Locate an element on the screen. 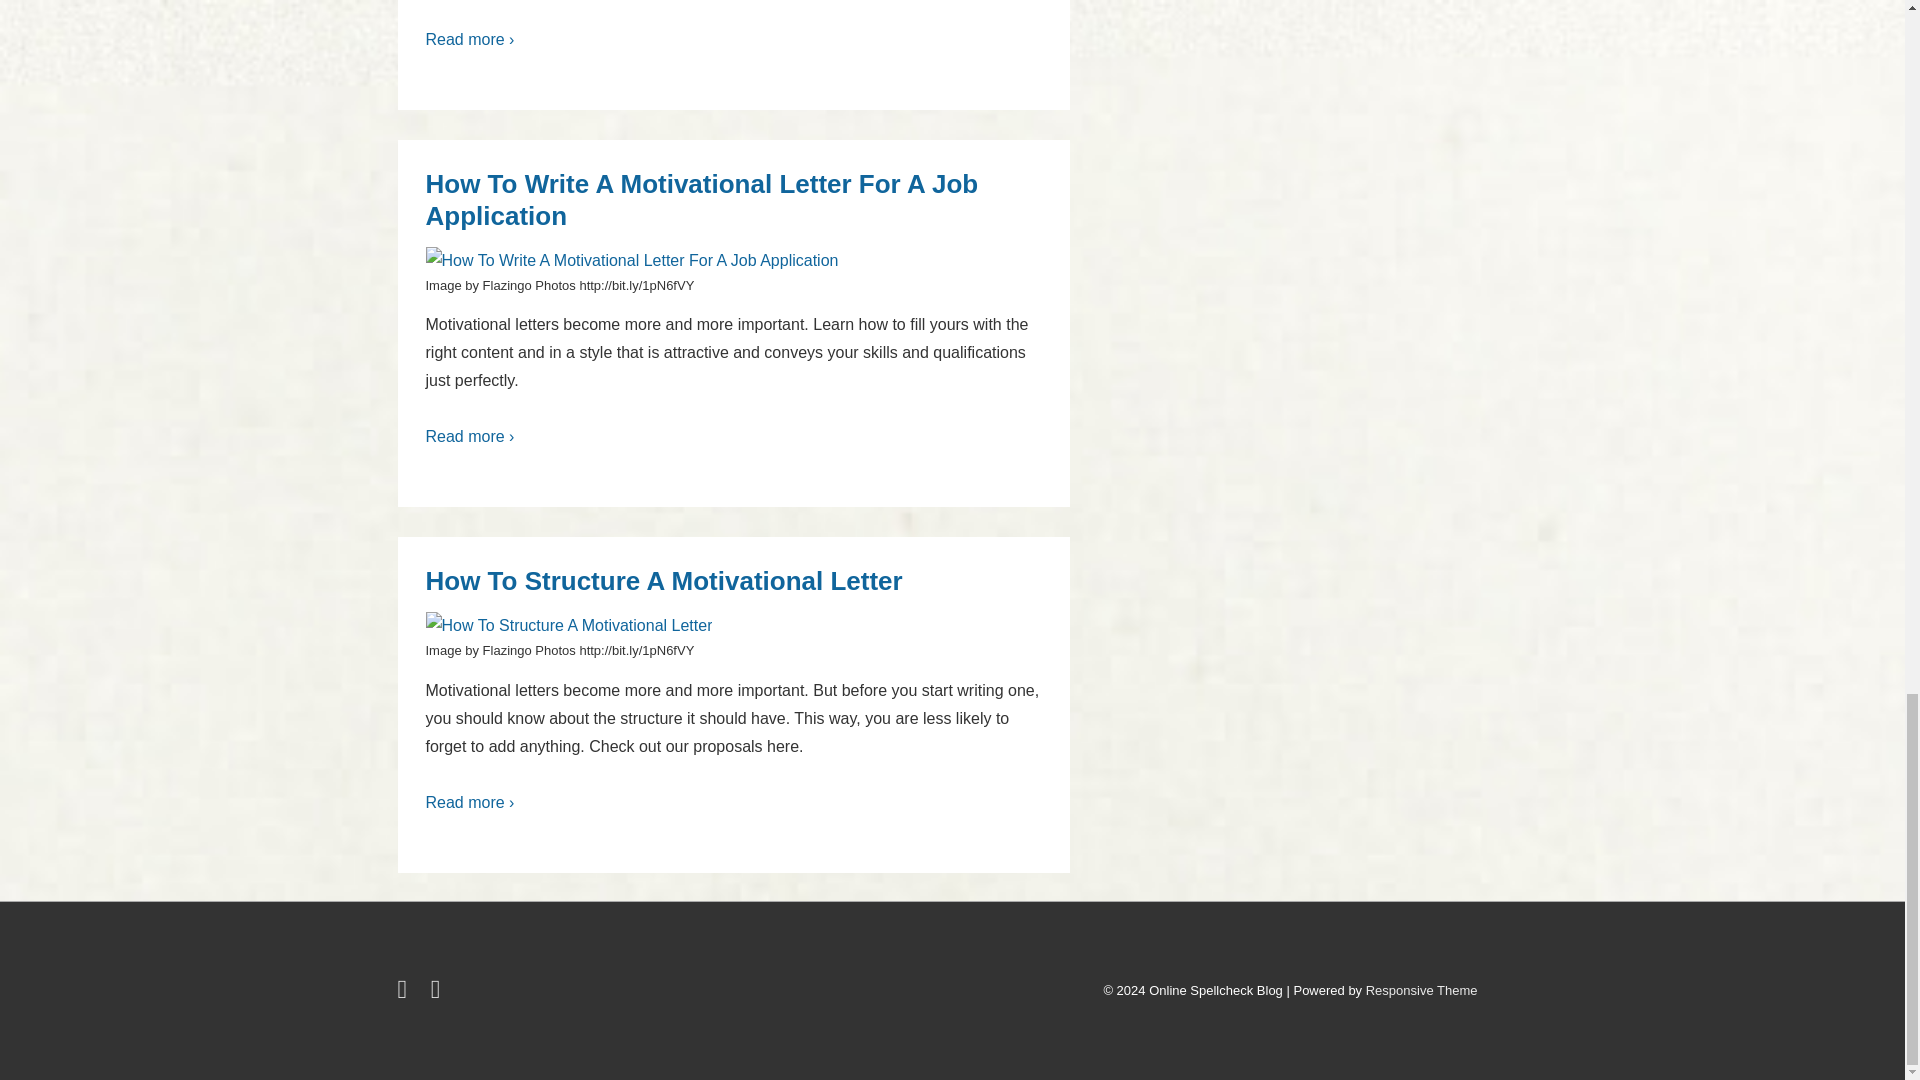  facebook is located at coordinates (438, 994).